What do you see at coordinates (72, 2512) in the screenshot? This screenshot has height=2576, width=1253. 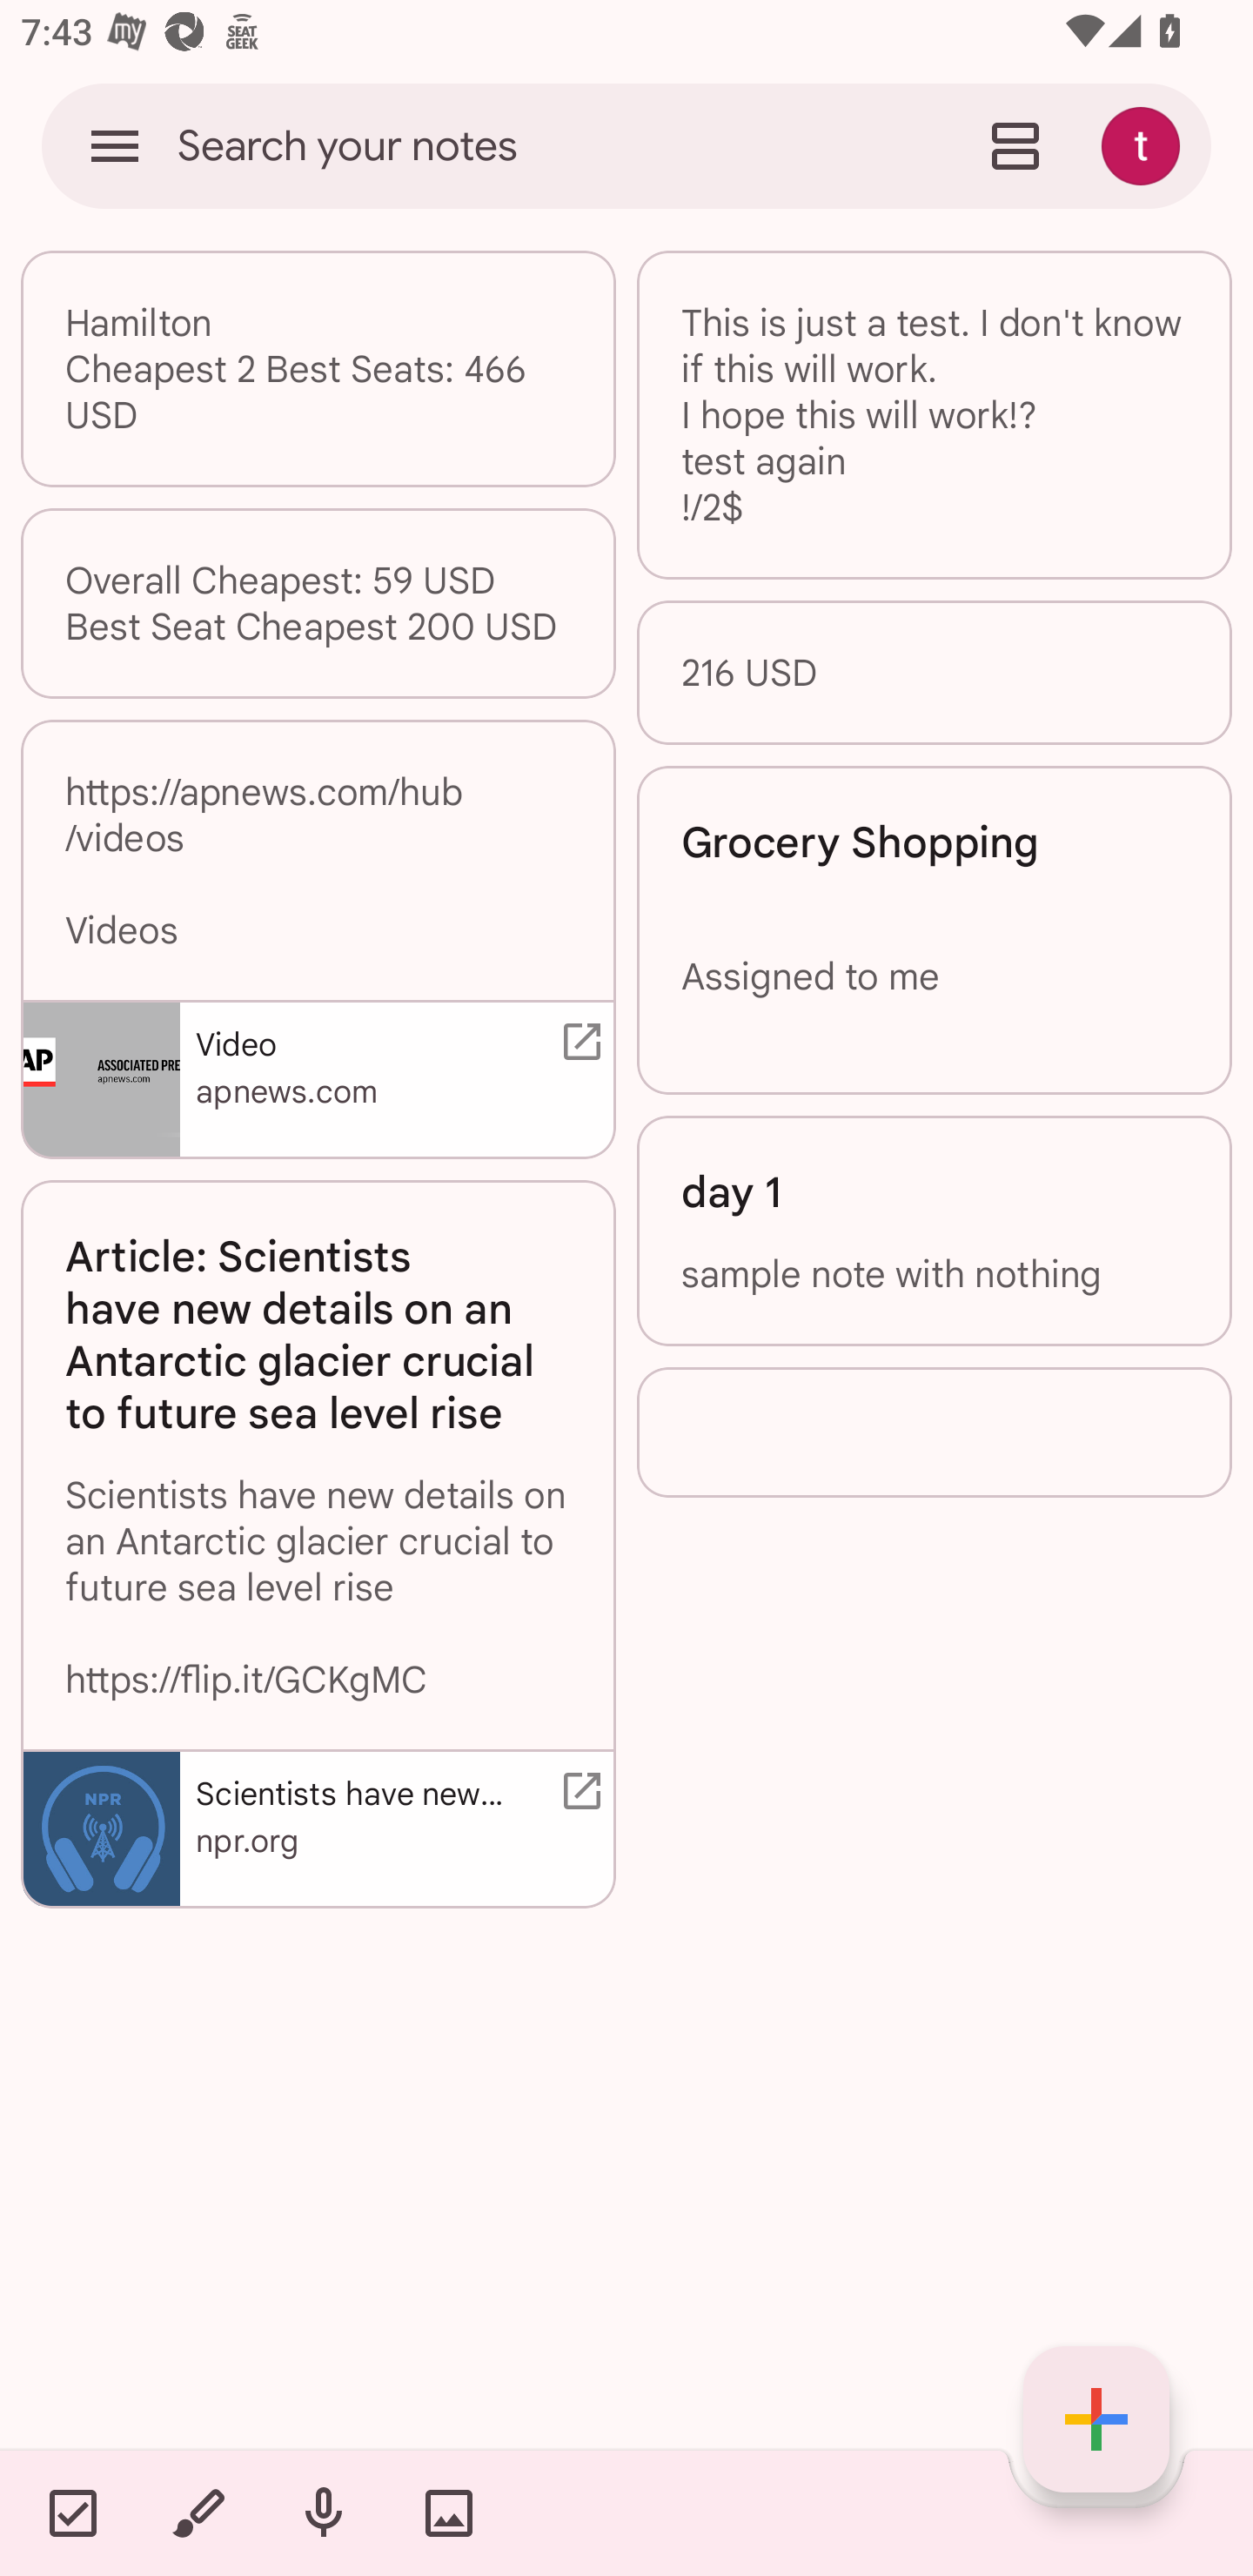 I see `New list` at bounding box center [72, 2512].